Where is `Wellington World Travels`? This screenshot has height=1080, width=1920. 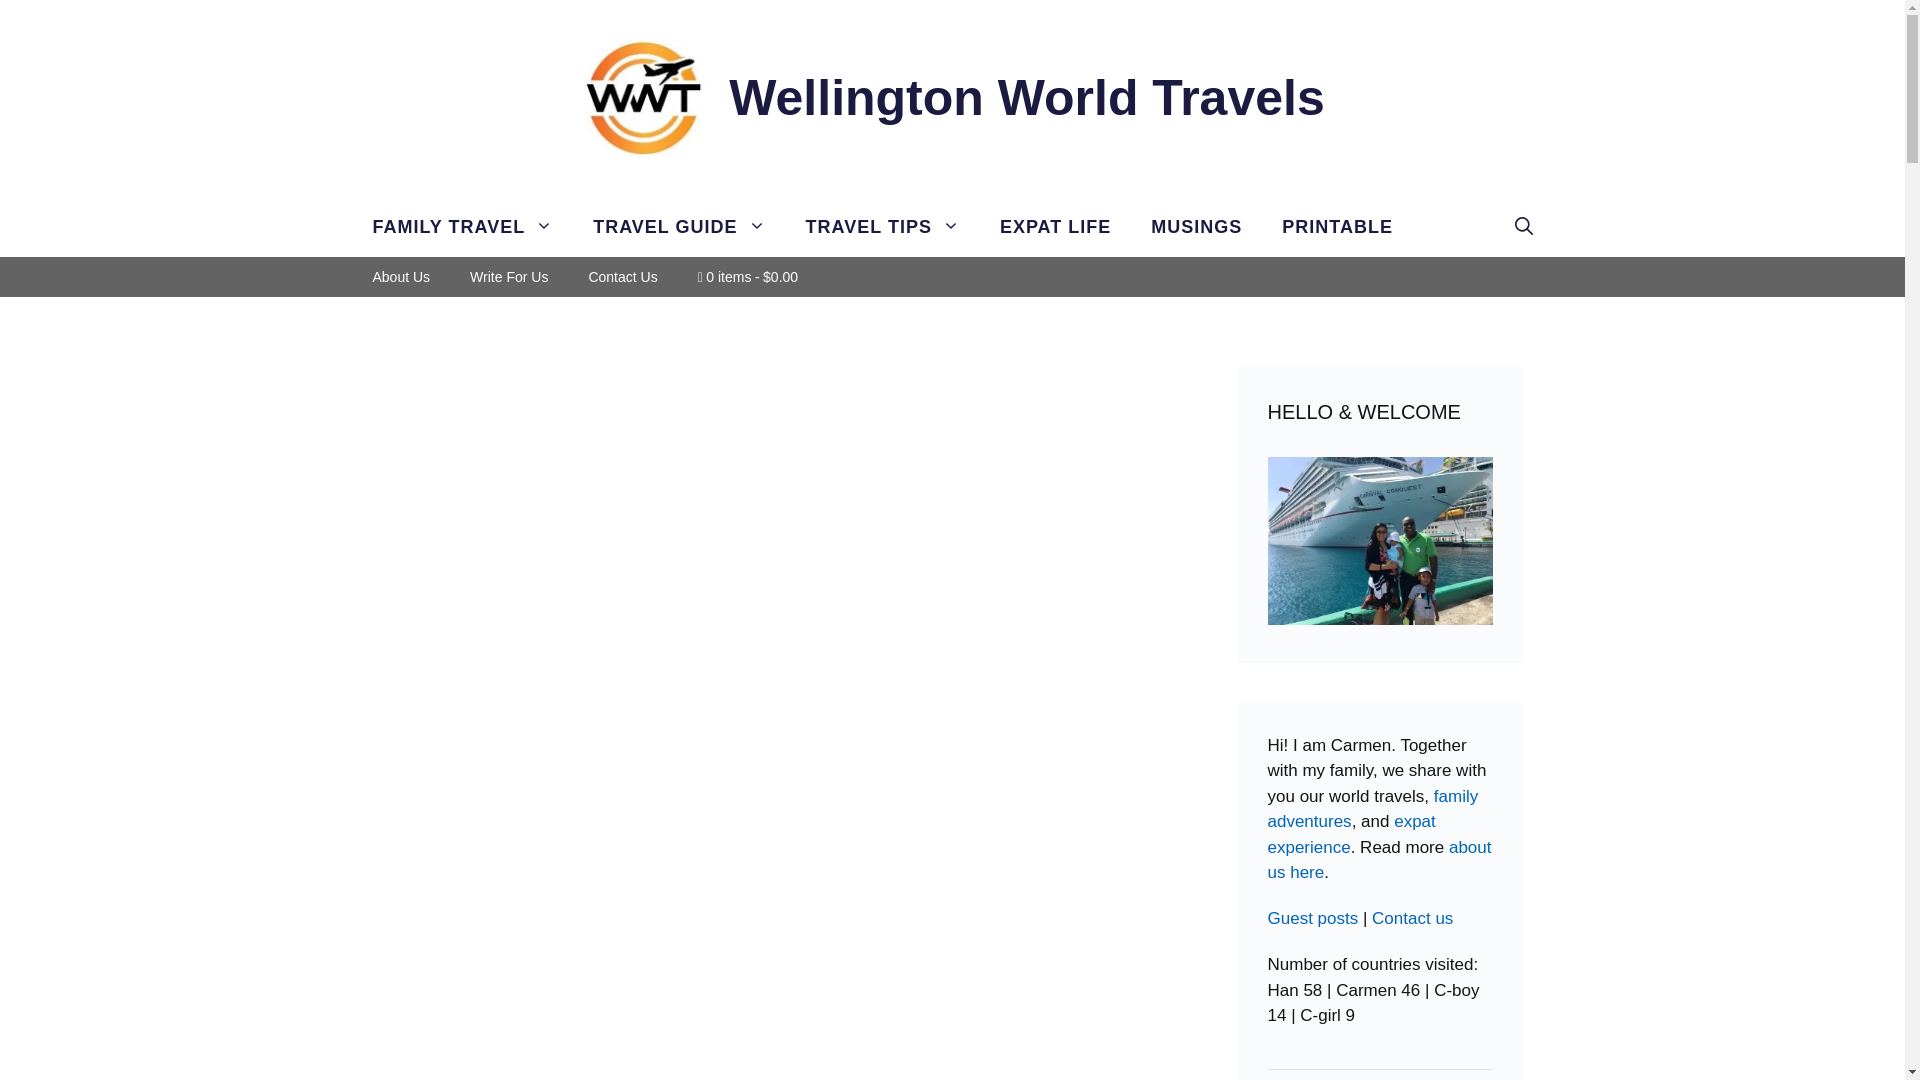
Wellington World Travels is located at coordinates (1026, 98).